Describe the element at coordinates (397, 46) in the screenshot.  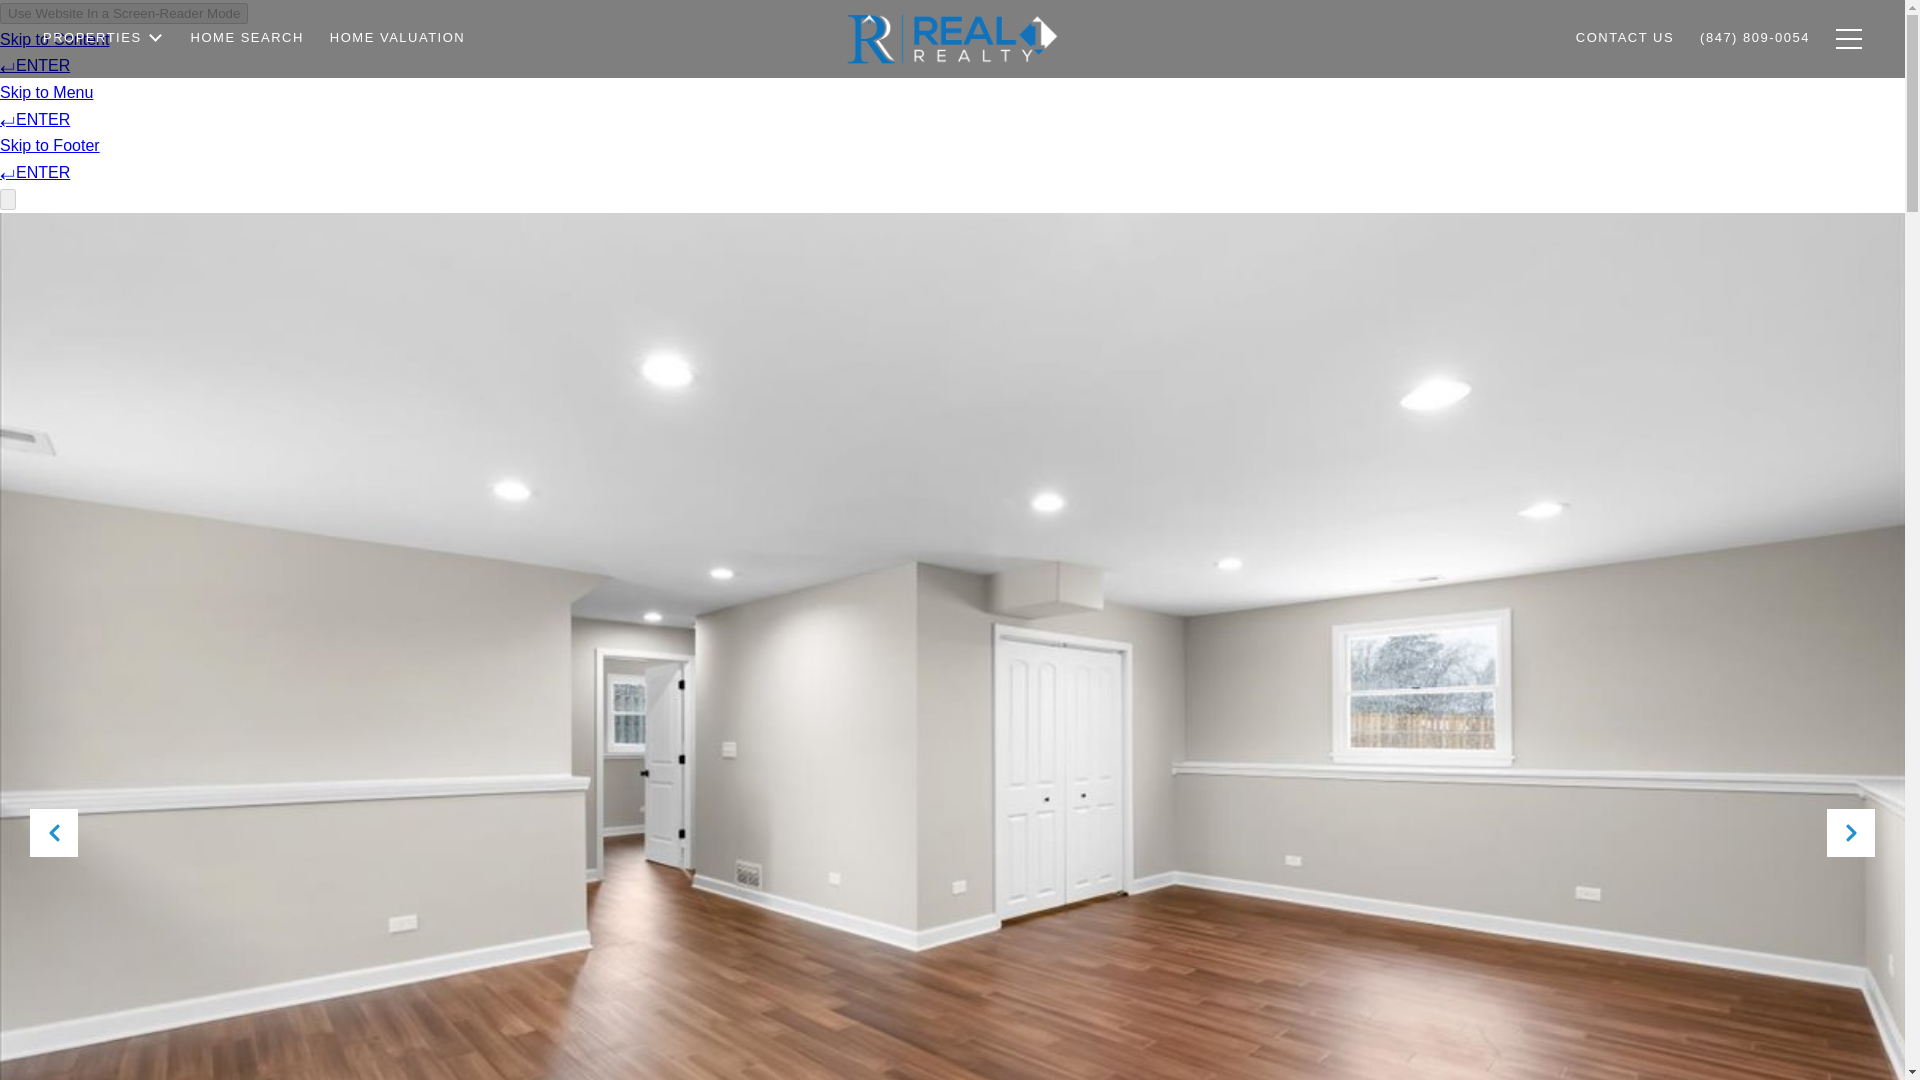
I see `HOME VALUATION` at that location.